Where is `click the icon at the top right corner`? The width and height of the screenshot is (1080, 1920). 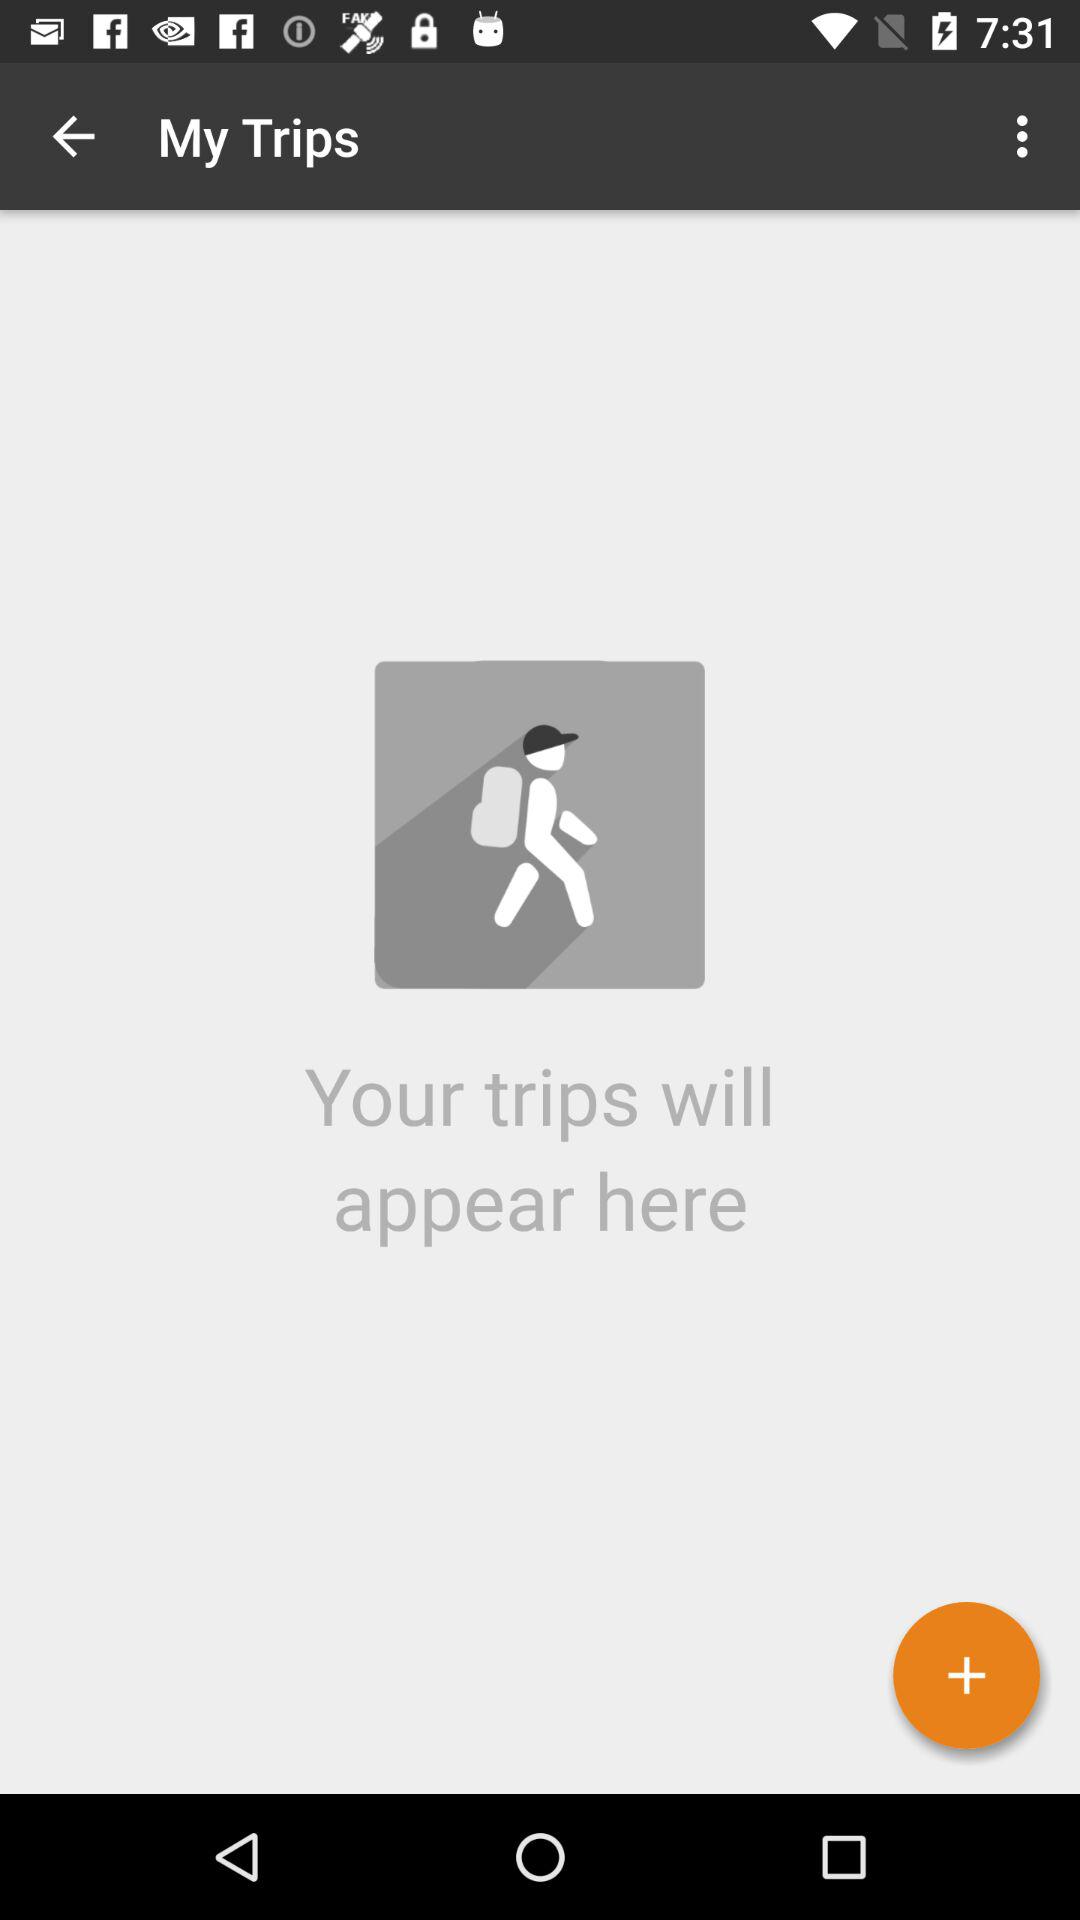 click the icon at the top right corner is located at coordinates (1028, 136).